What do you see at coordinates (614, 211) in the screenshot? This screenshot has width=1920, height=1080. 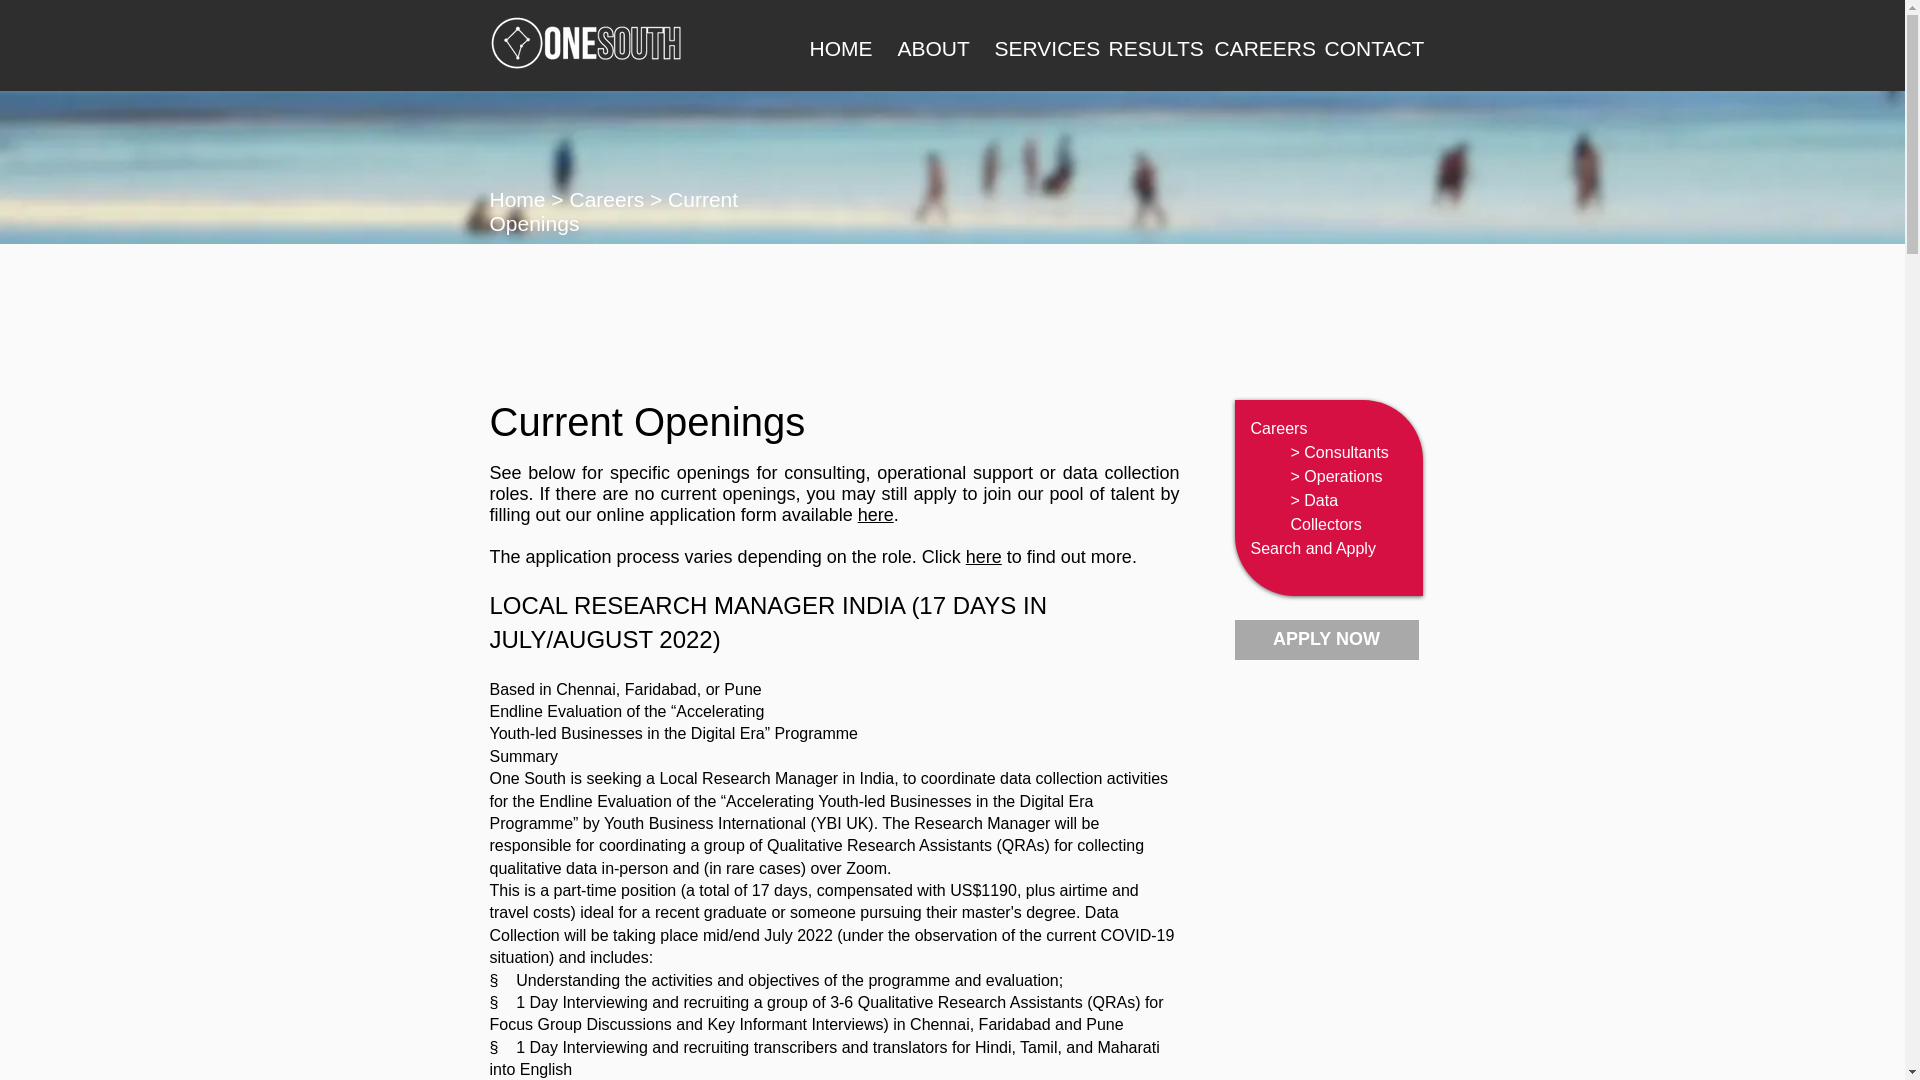 I see `Current Openings` at bounding box center [614, 211].